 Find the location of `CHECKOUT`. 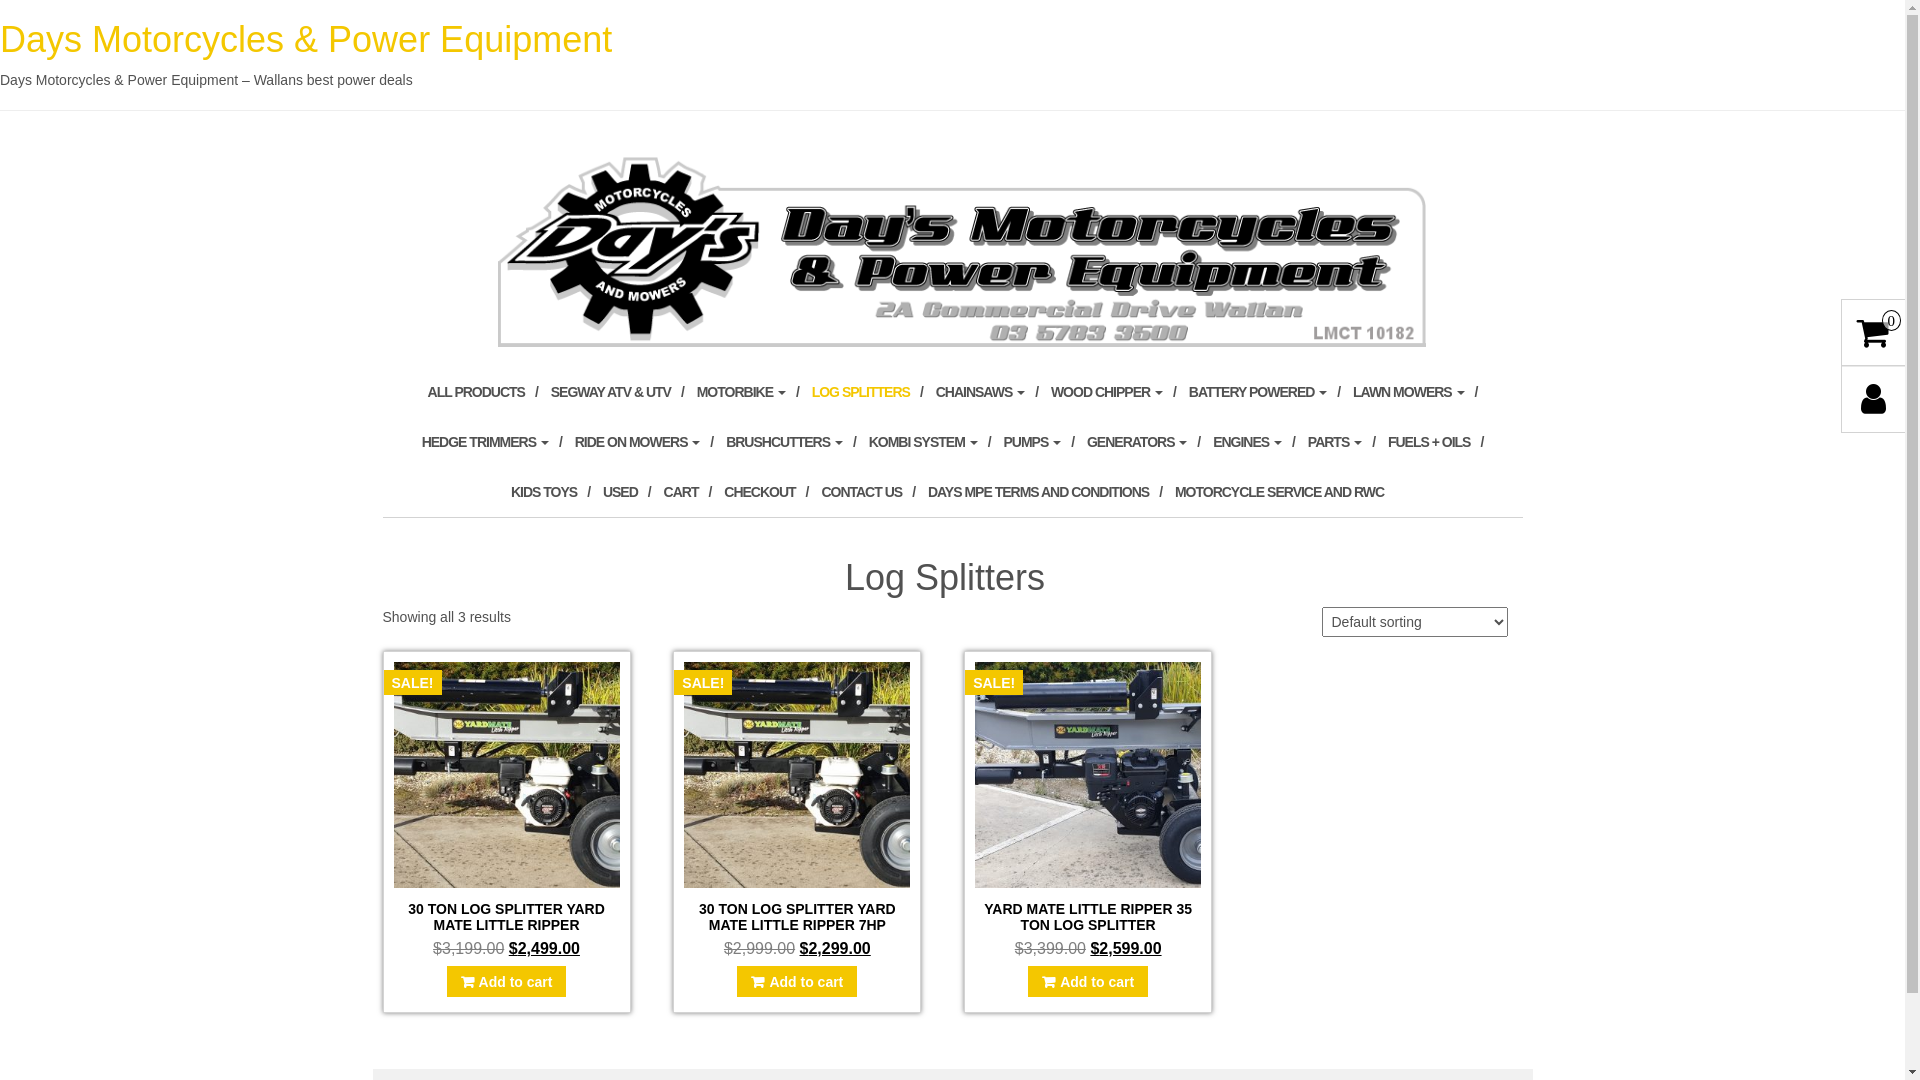

CHECKOUT is located at coordinates (766, 492).